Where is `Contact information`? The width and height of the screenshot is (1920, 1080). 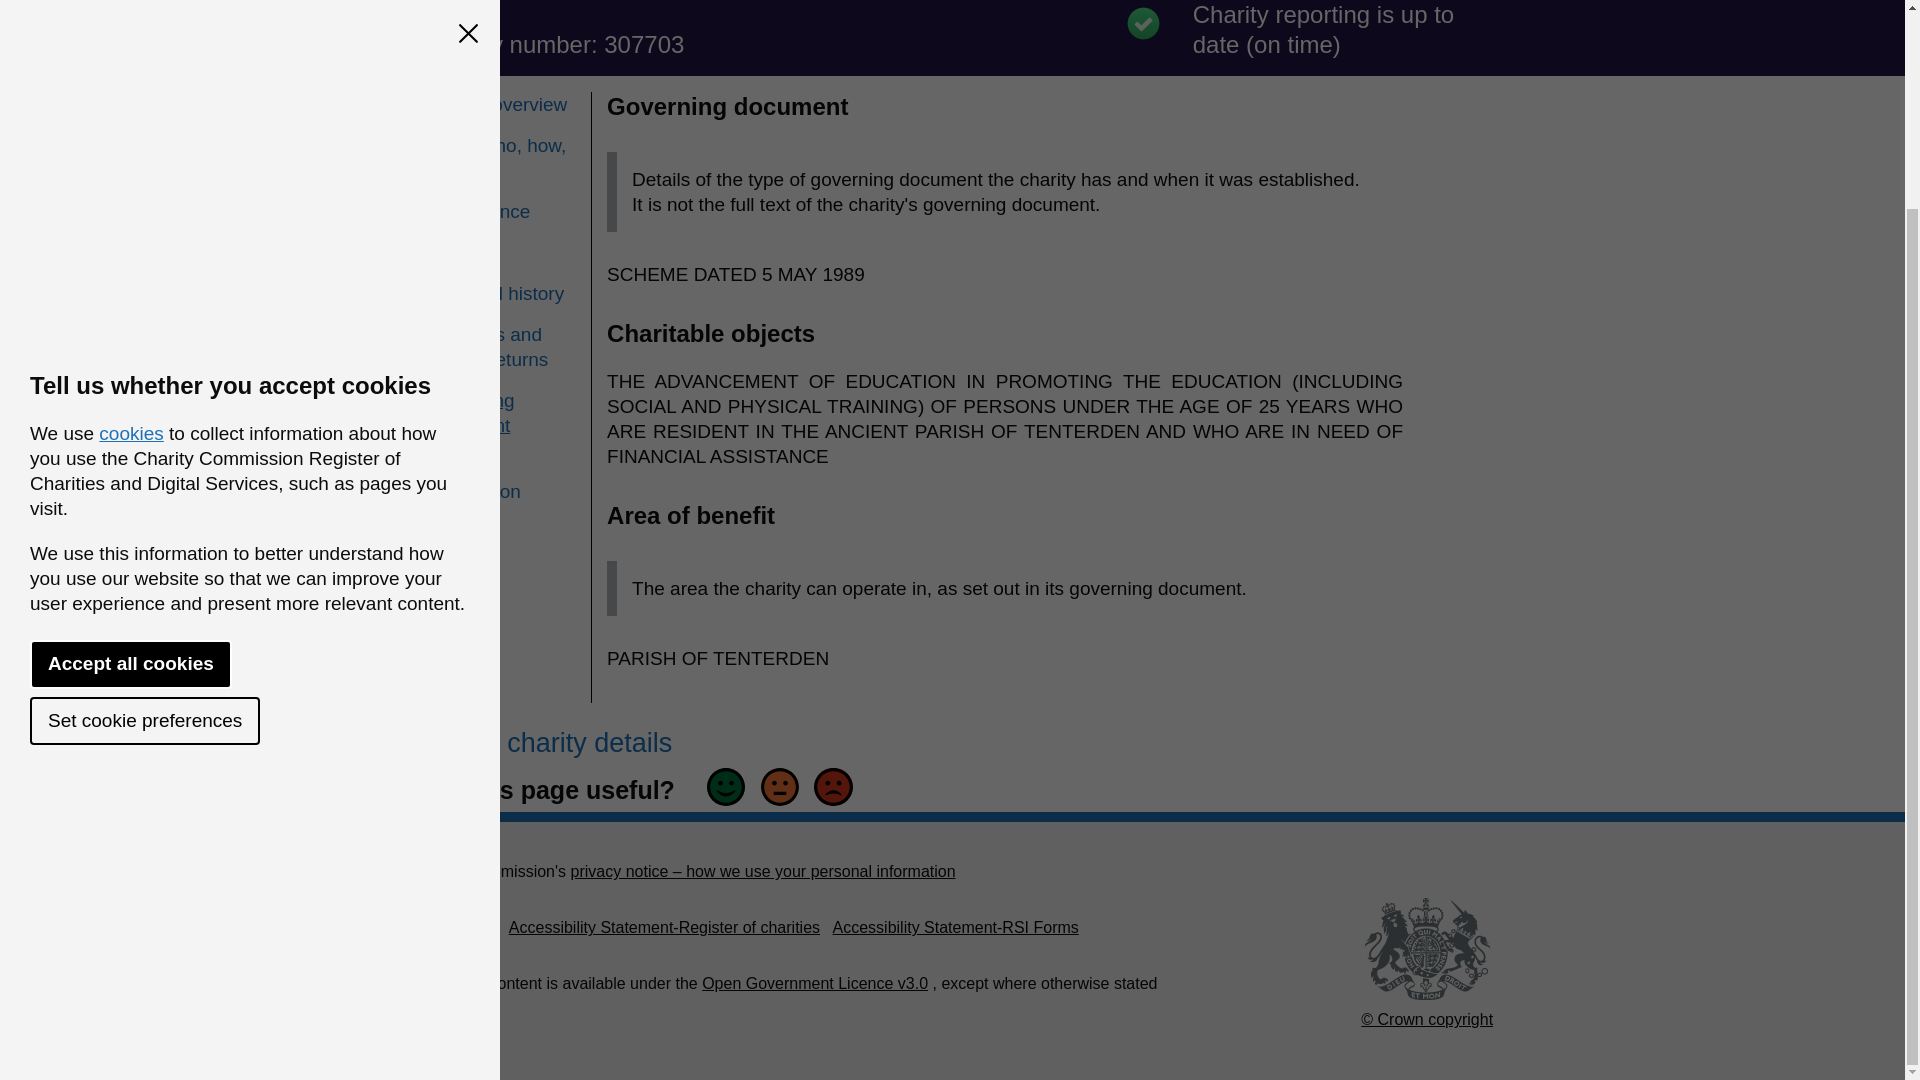
Contact information is located at coordinates (501, 478).